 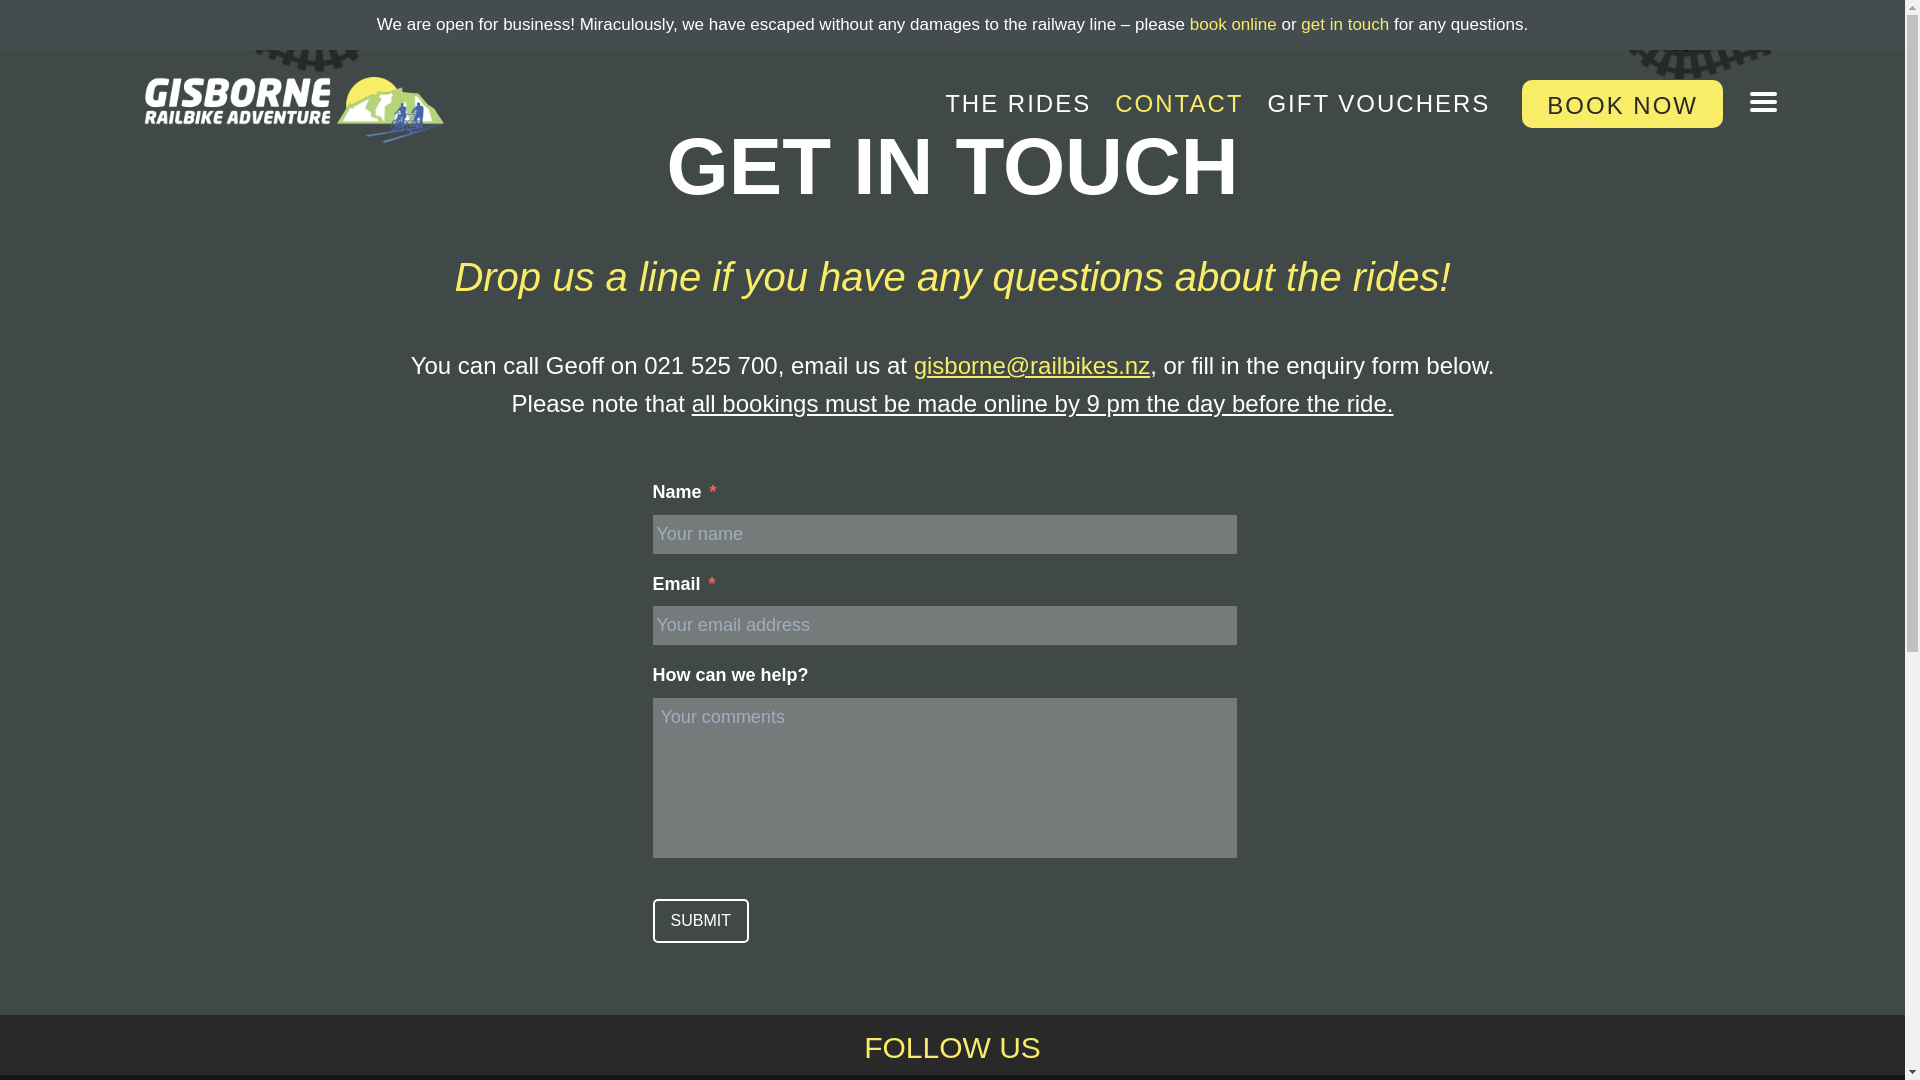 What do you see at coordinates (1622, 104) in the screenshot?
I see `BOOK NOW` at bounding box center [1622, 104].